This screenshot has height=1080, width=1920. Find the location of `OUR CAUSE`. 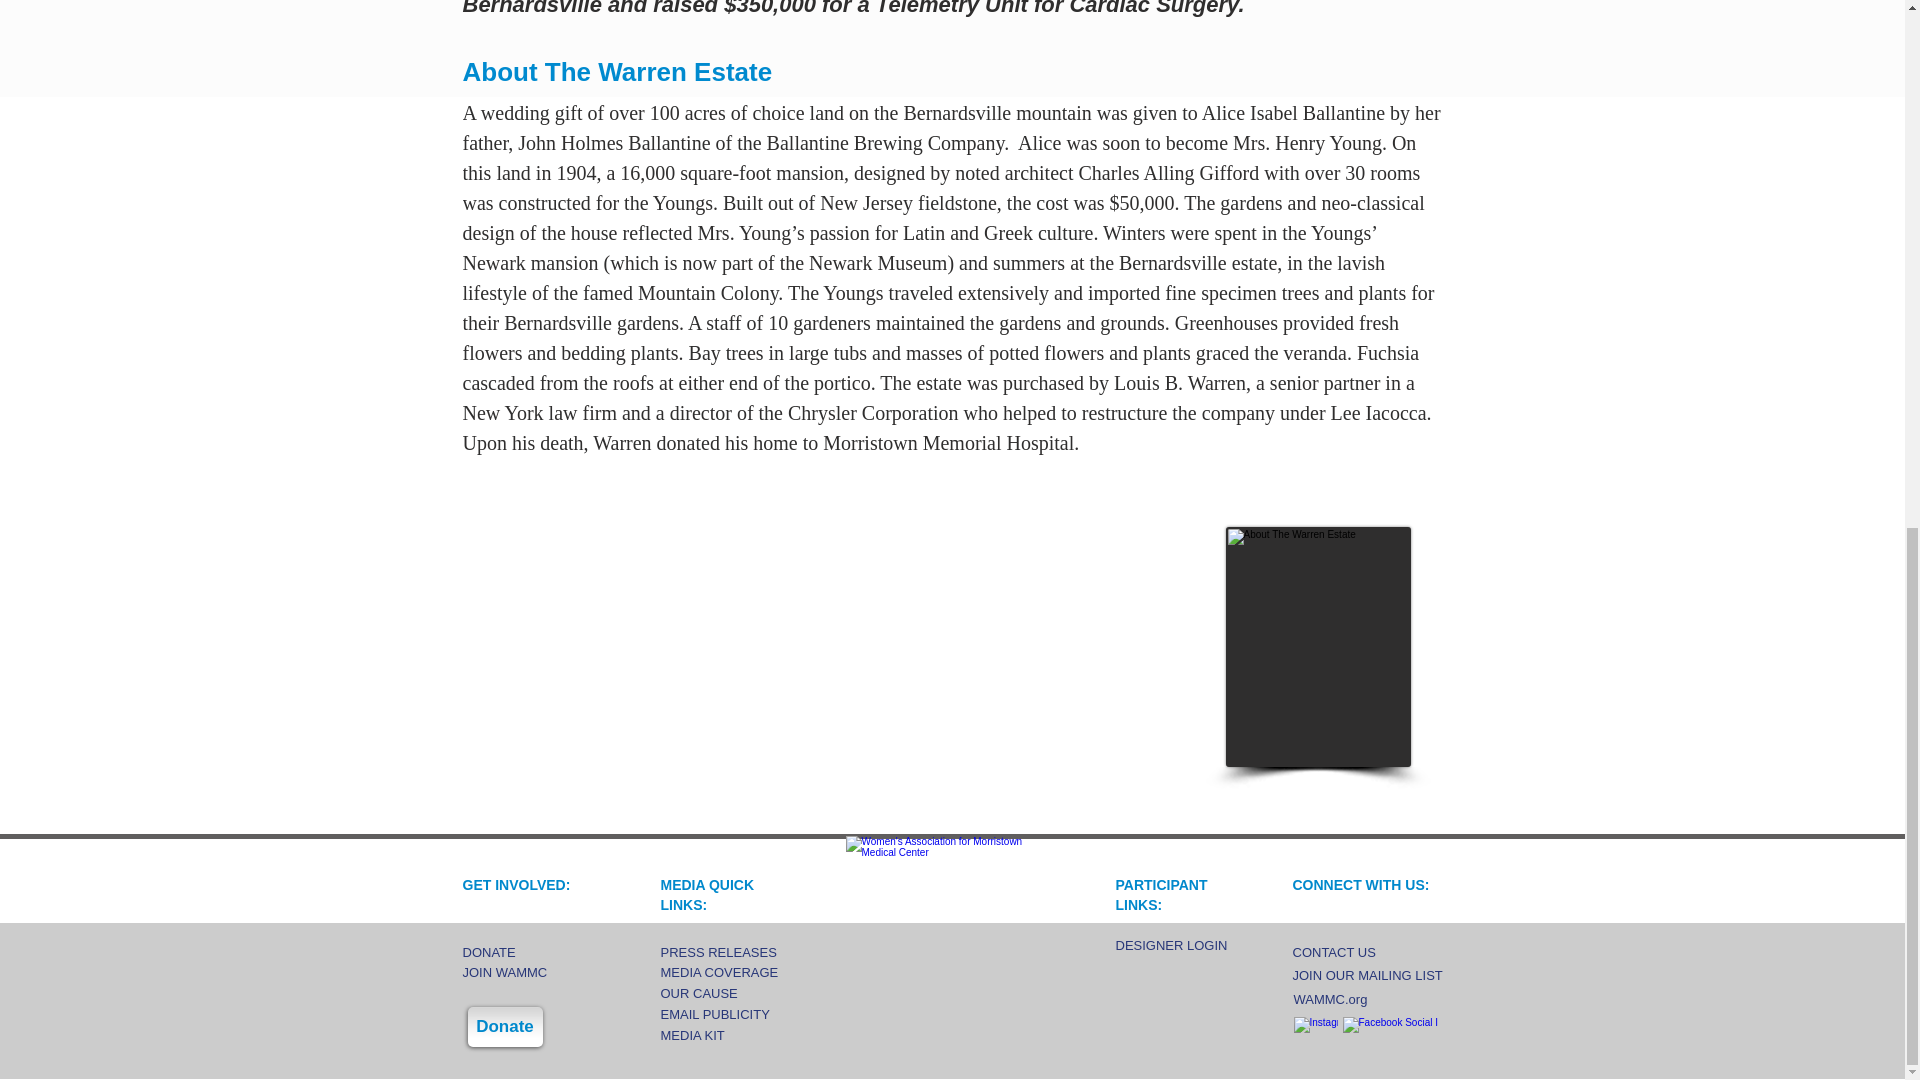

OUR CAUSE is located at coordinates (736, 994).